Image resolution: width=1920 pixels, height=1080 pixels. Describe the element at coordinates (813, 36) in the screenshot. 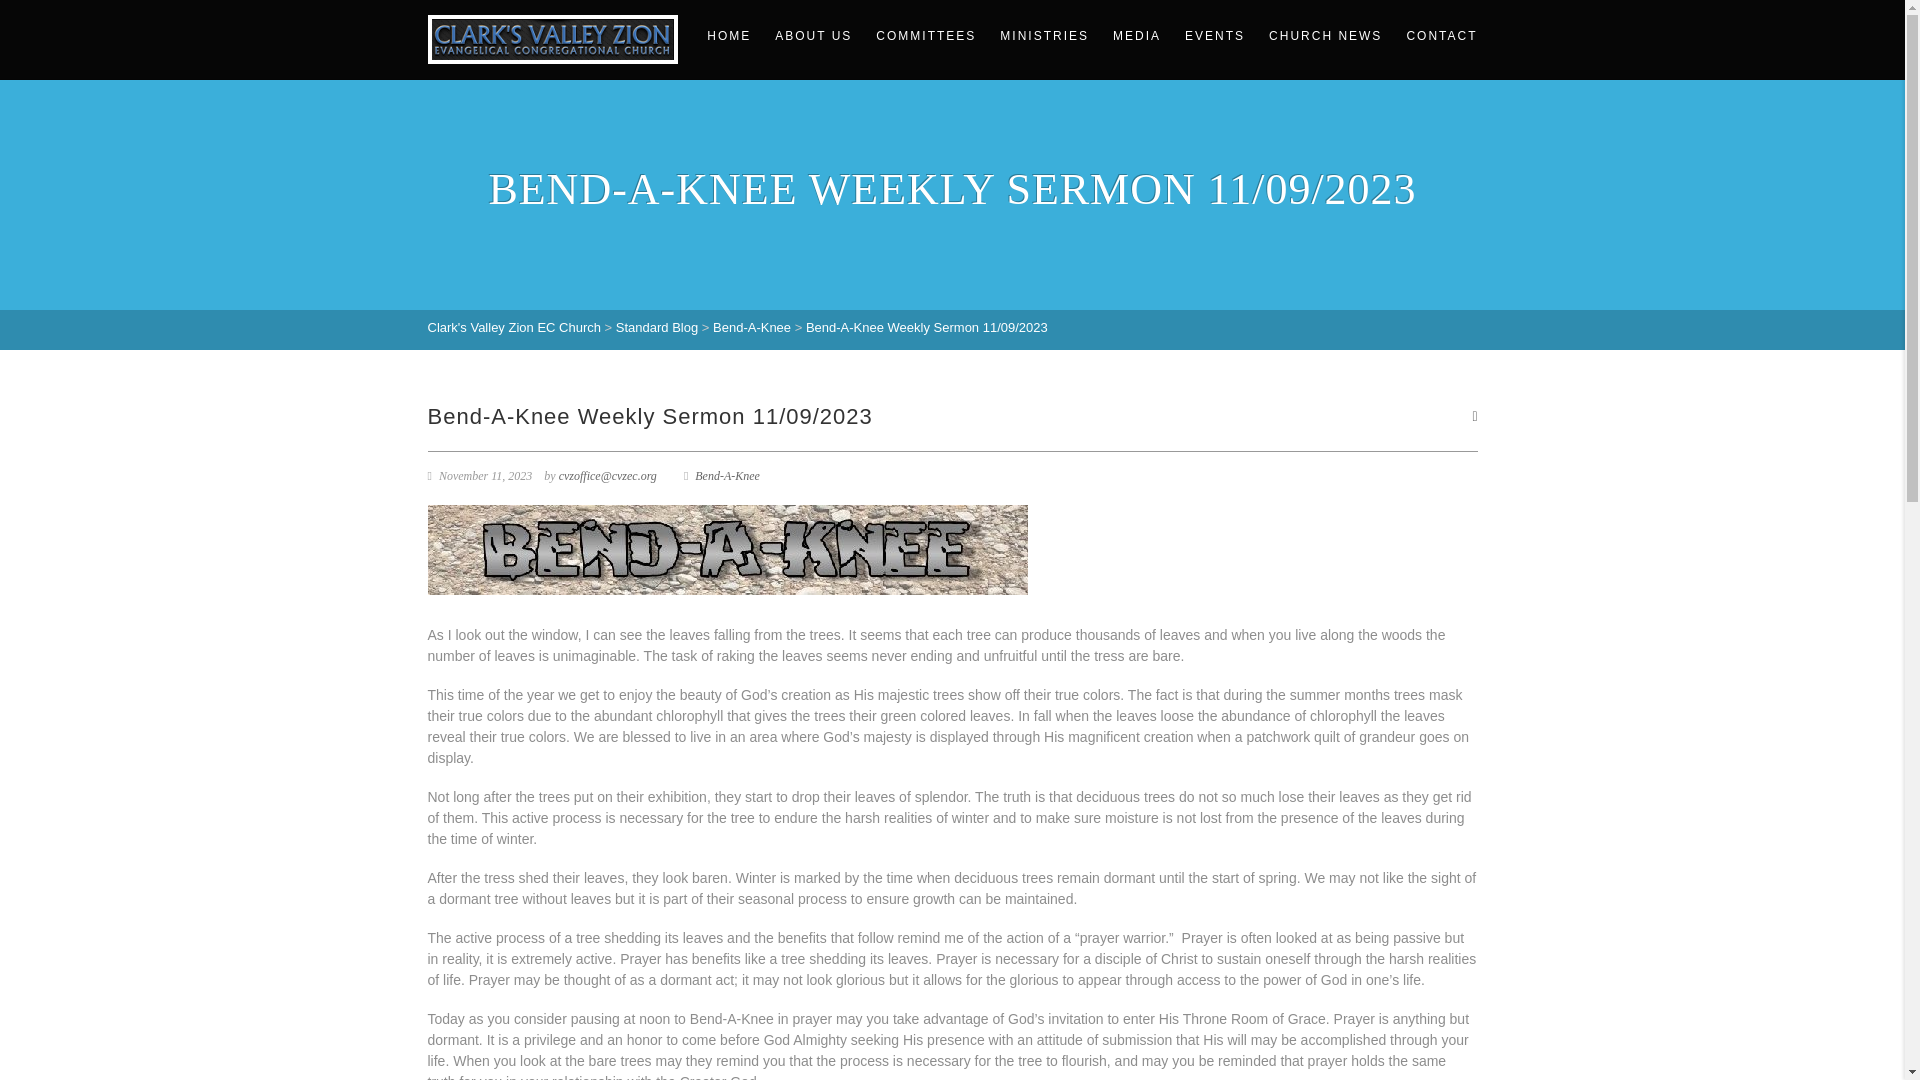

I see `ABOUT US` at that location.